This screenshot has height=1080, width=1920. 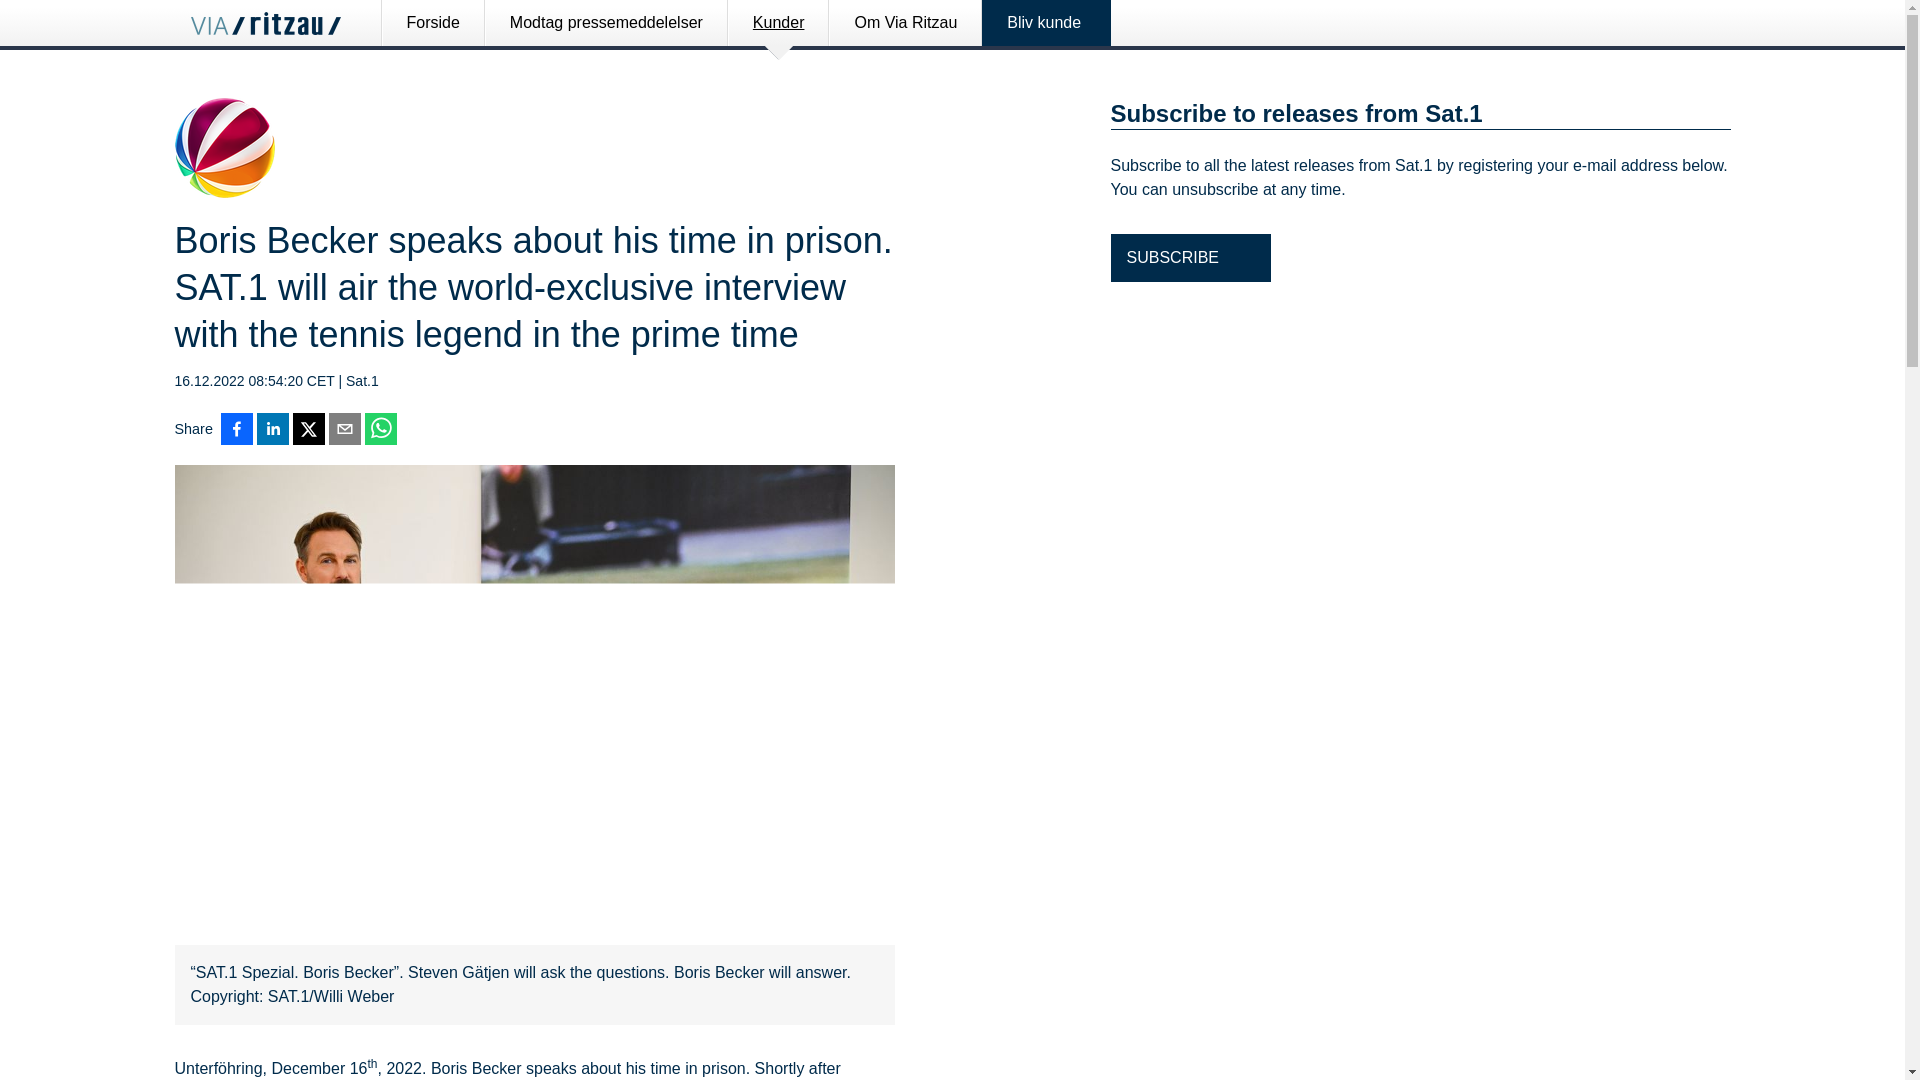 What do you see at coordinates (1189, 258) in the screenshot?
I see `SUBSCRIBE` at bounding box center [1189, 258].